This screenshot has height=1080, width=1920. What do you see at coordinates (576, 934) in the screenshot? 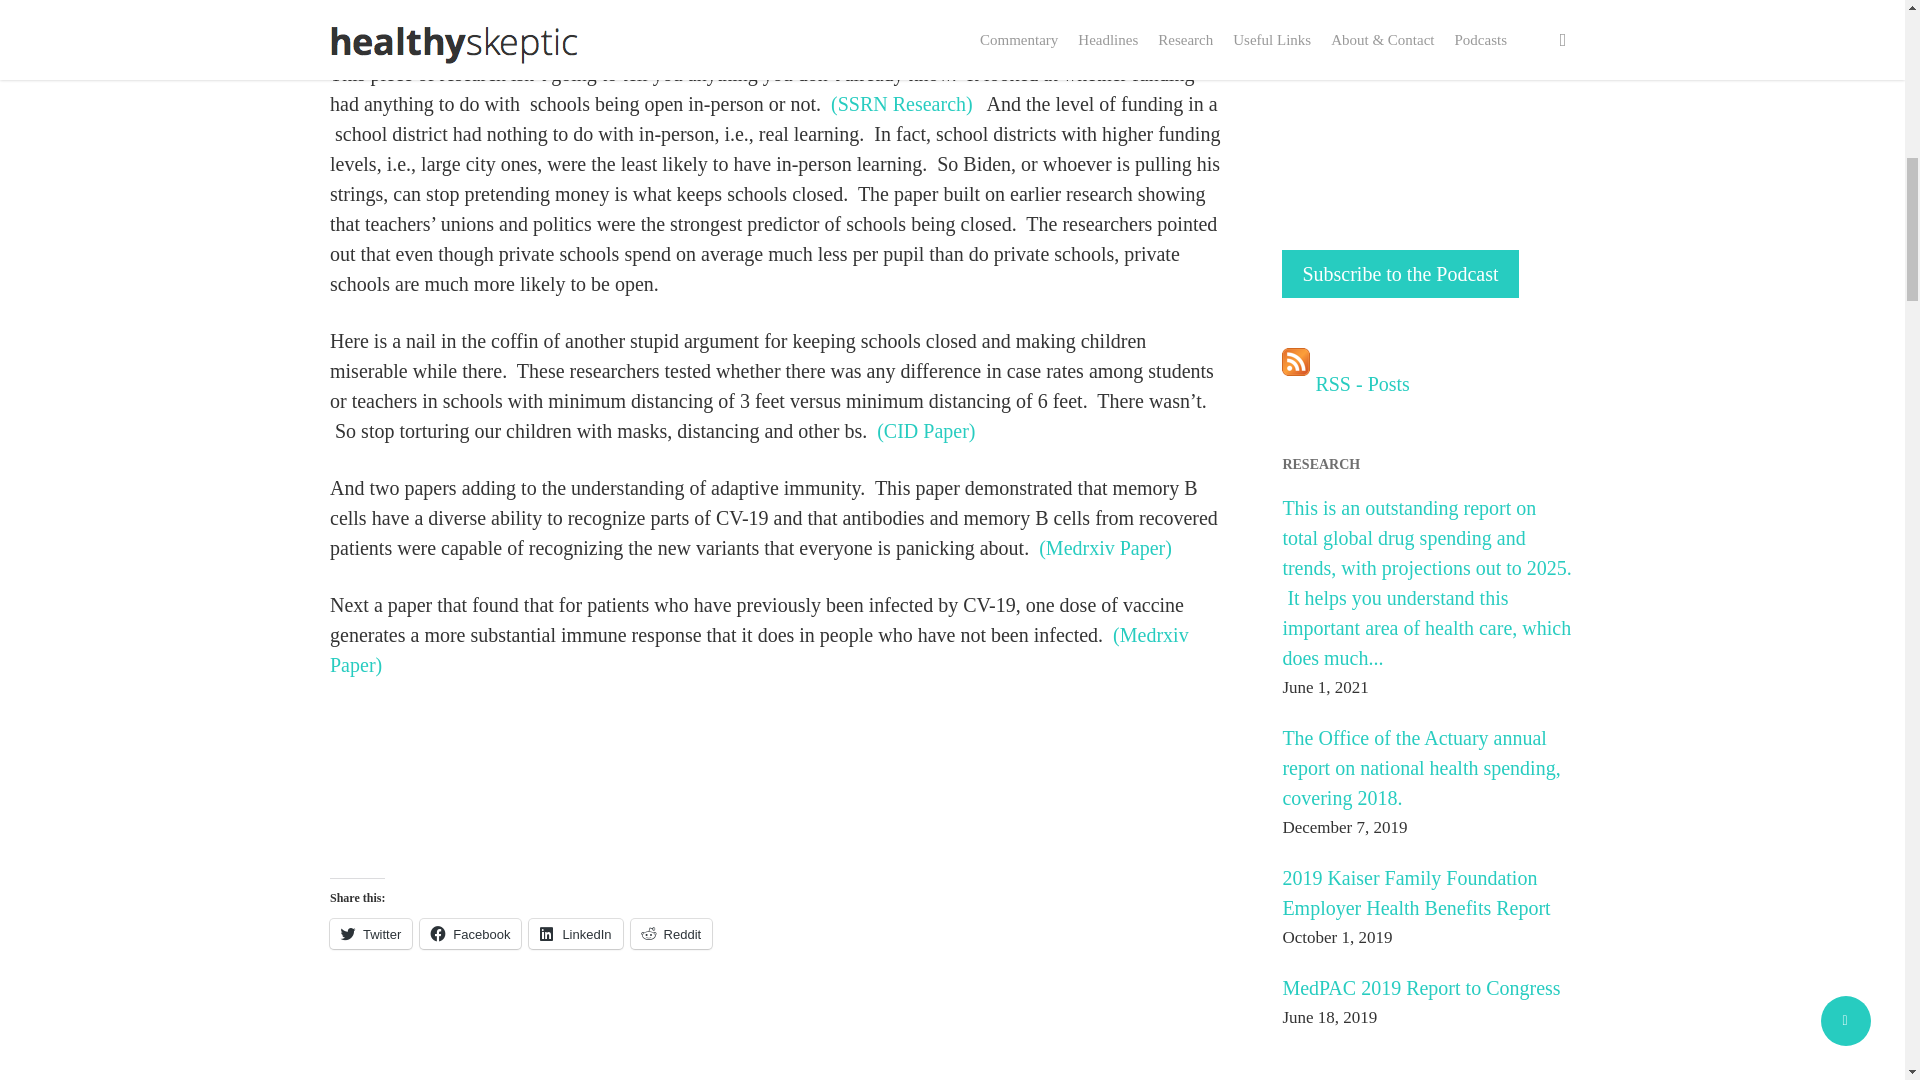
I see `Click to share on LinkedIn` at bounding box center [576, 934].